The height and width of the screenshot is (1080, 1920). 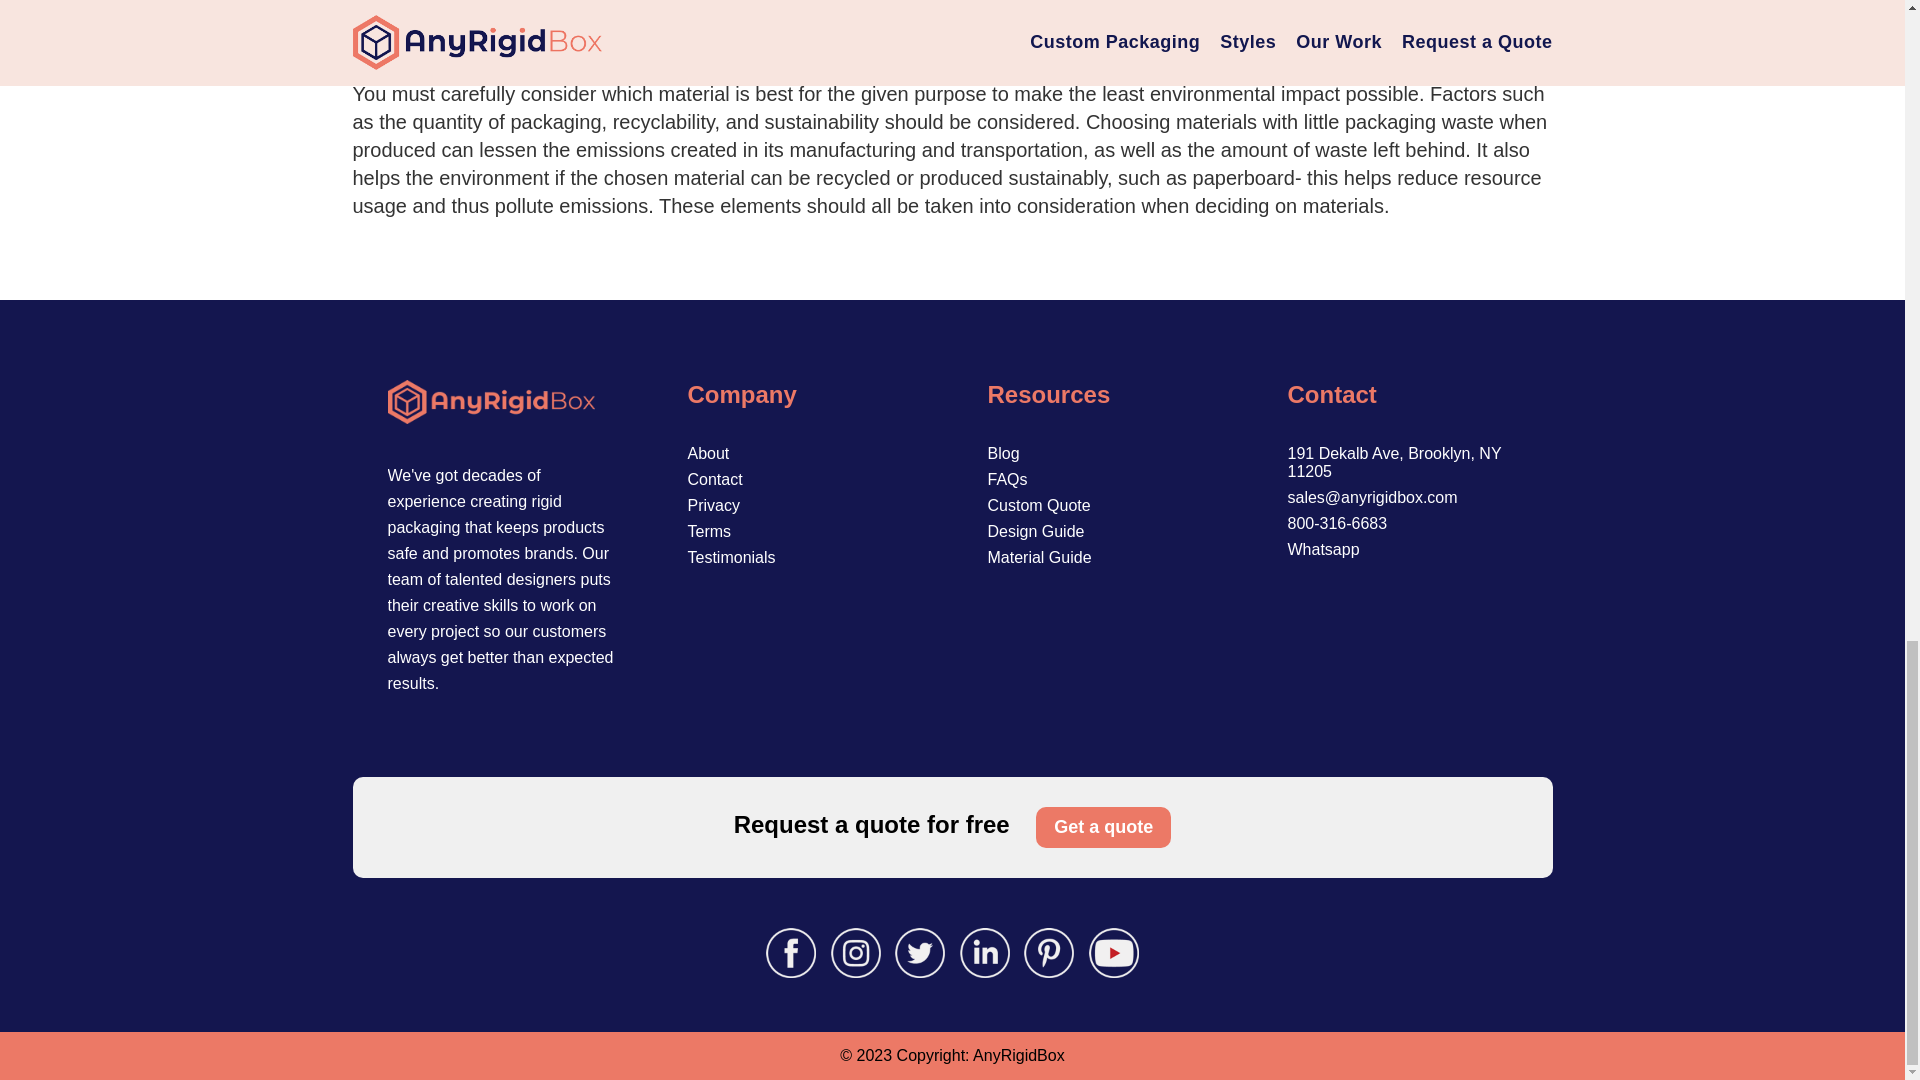 What do you see at coordinates (708, 453) in the screenshot?
I see `About` at bounding box center [708, 453].